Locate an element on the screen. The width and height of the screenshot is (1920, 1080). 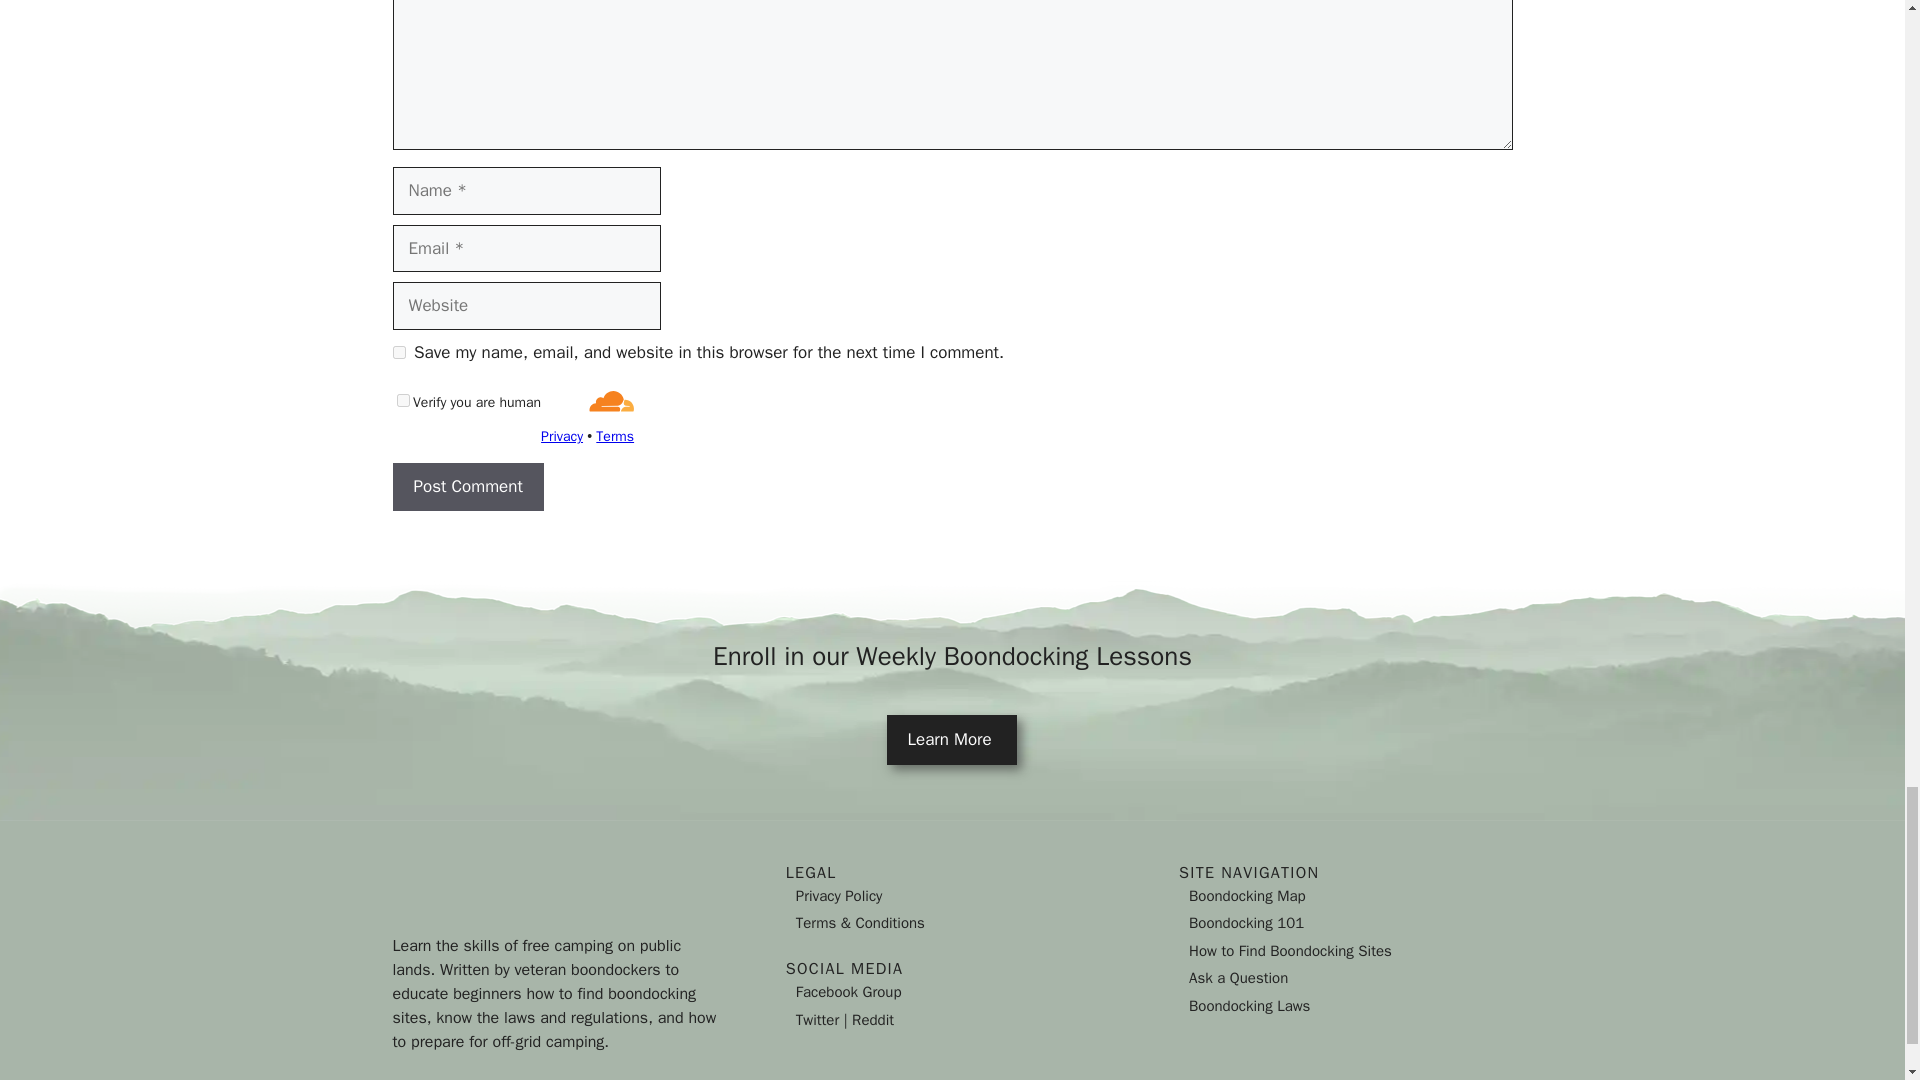
Privacy Policy is located at coordinates (840, 896).